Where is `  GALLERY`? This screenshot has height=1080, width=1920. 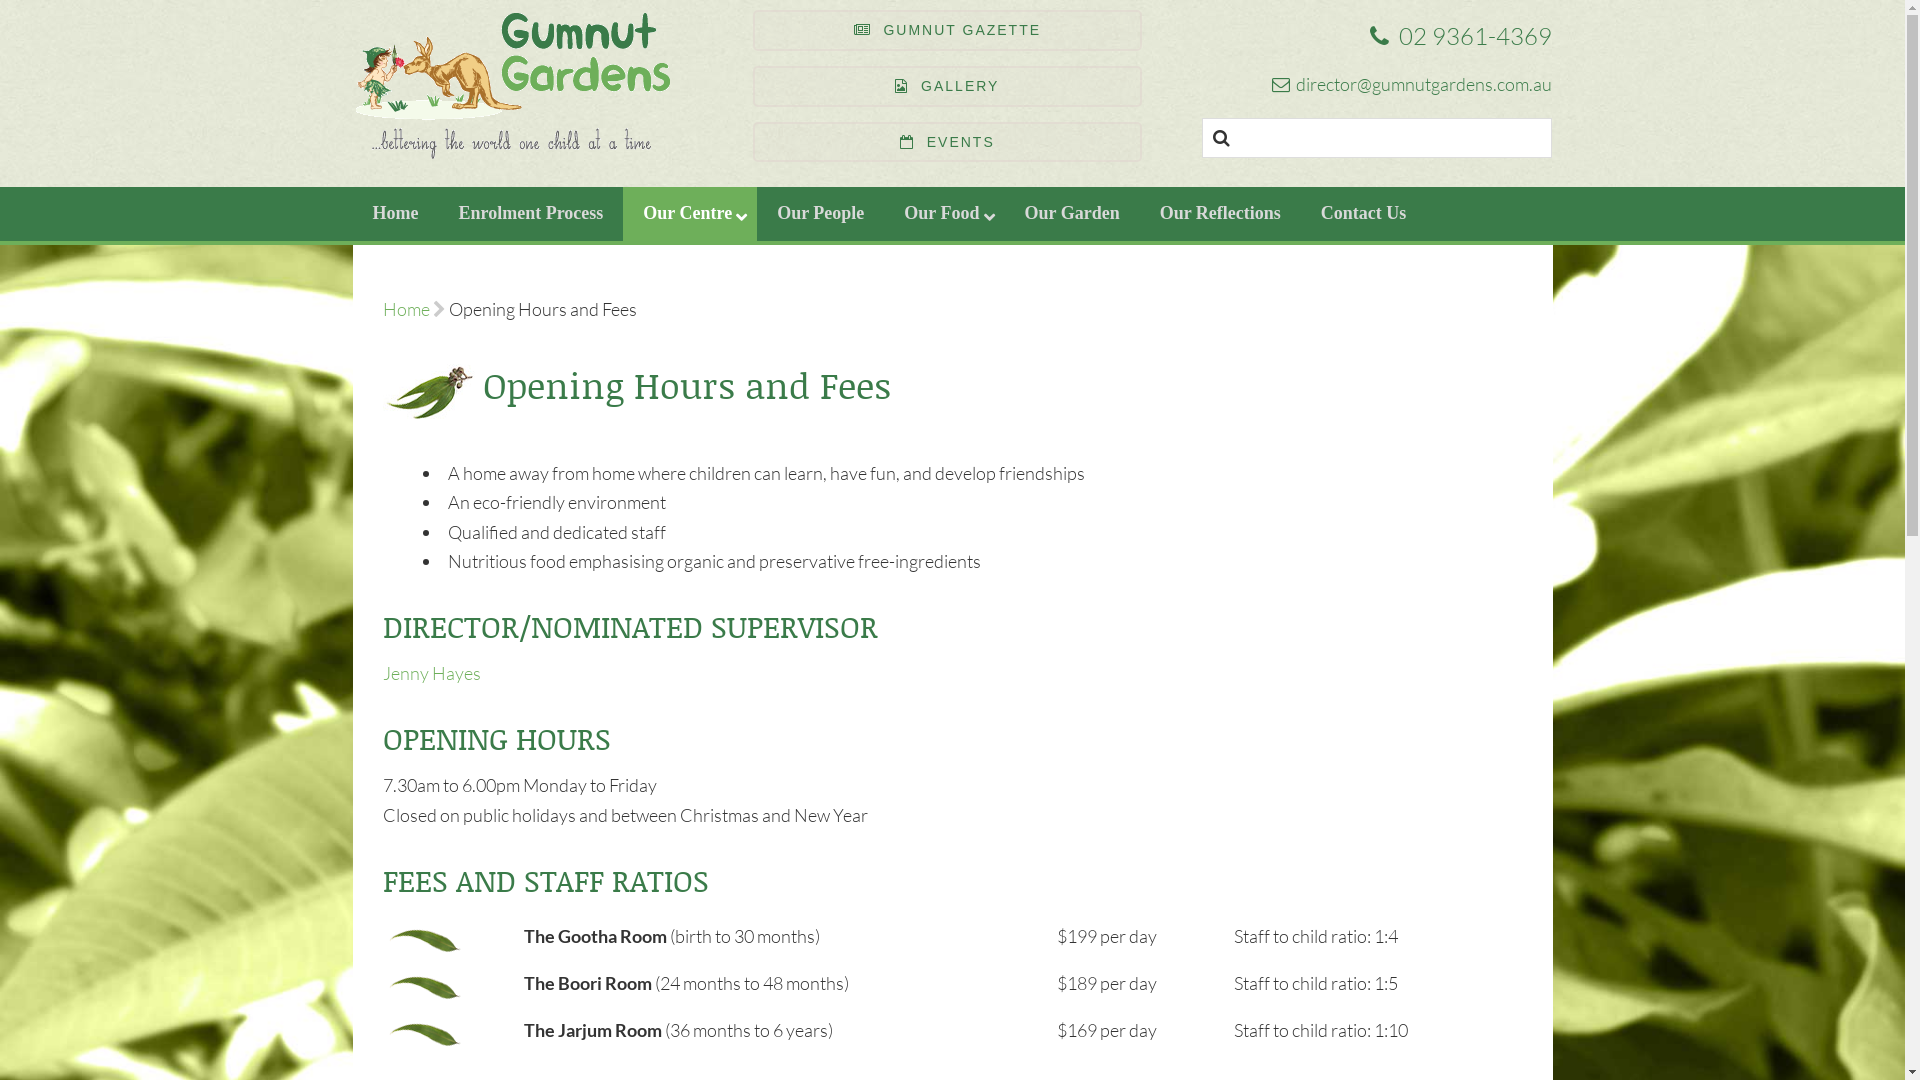
  GALLERY is located at coordinates (947, 86).